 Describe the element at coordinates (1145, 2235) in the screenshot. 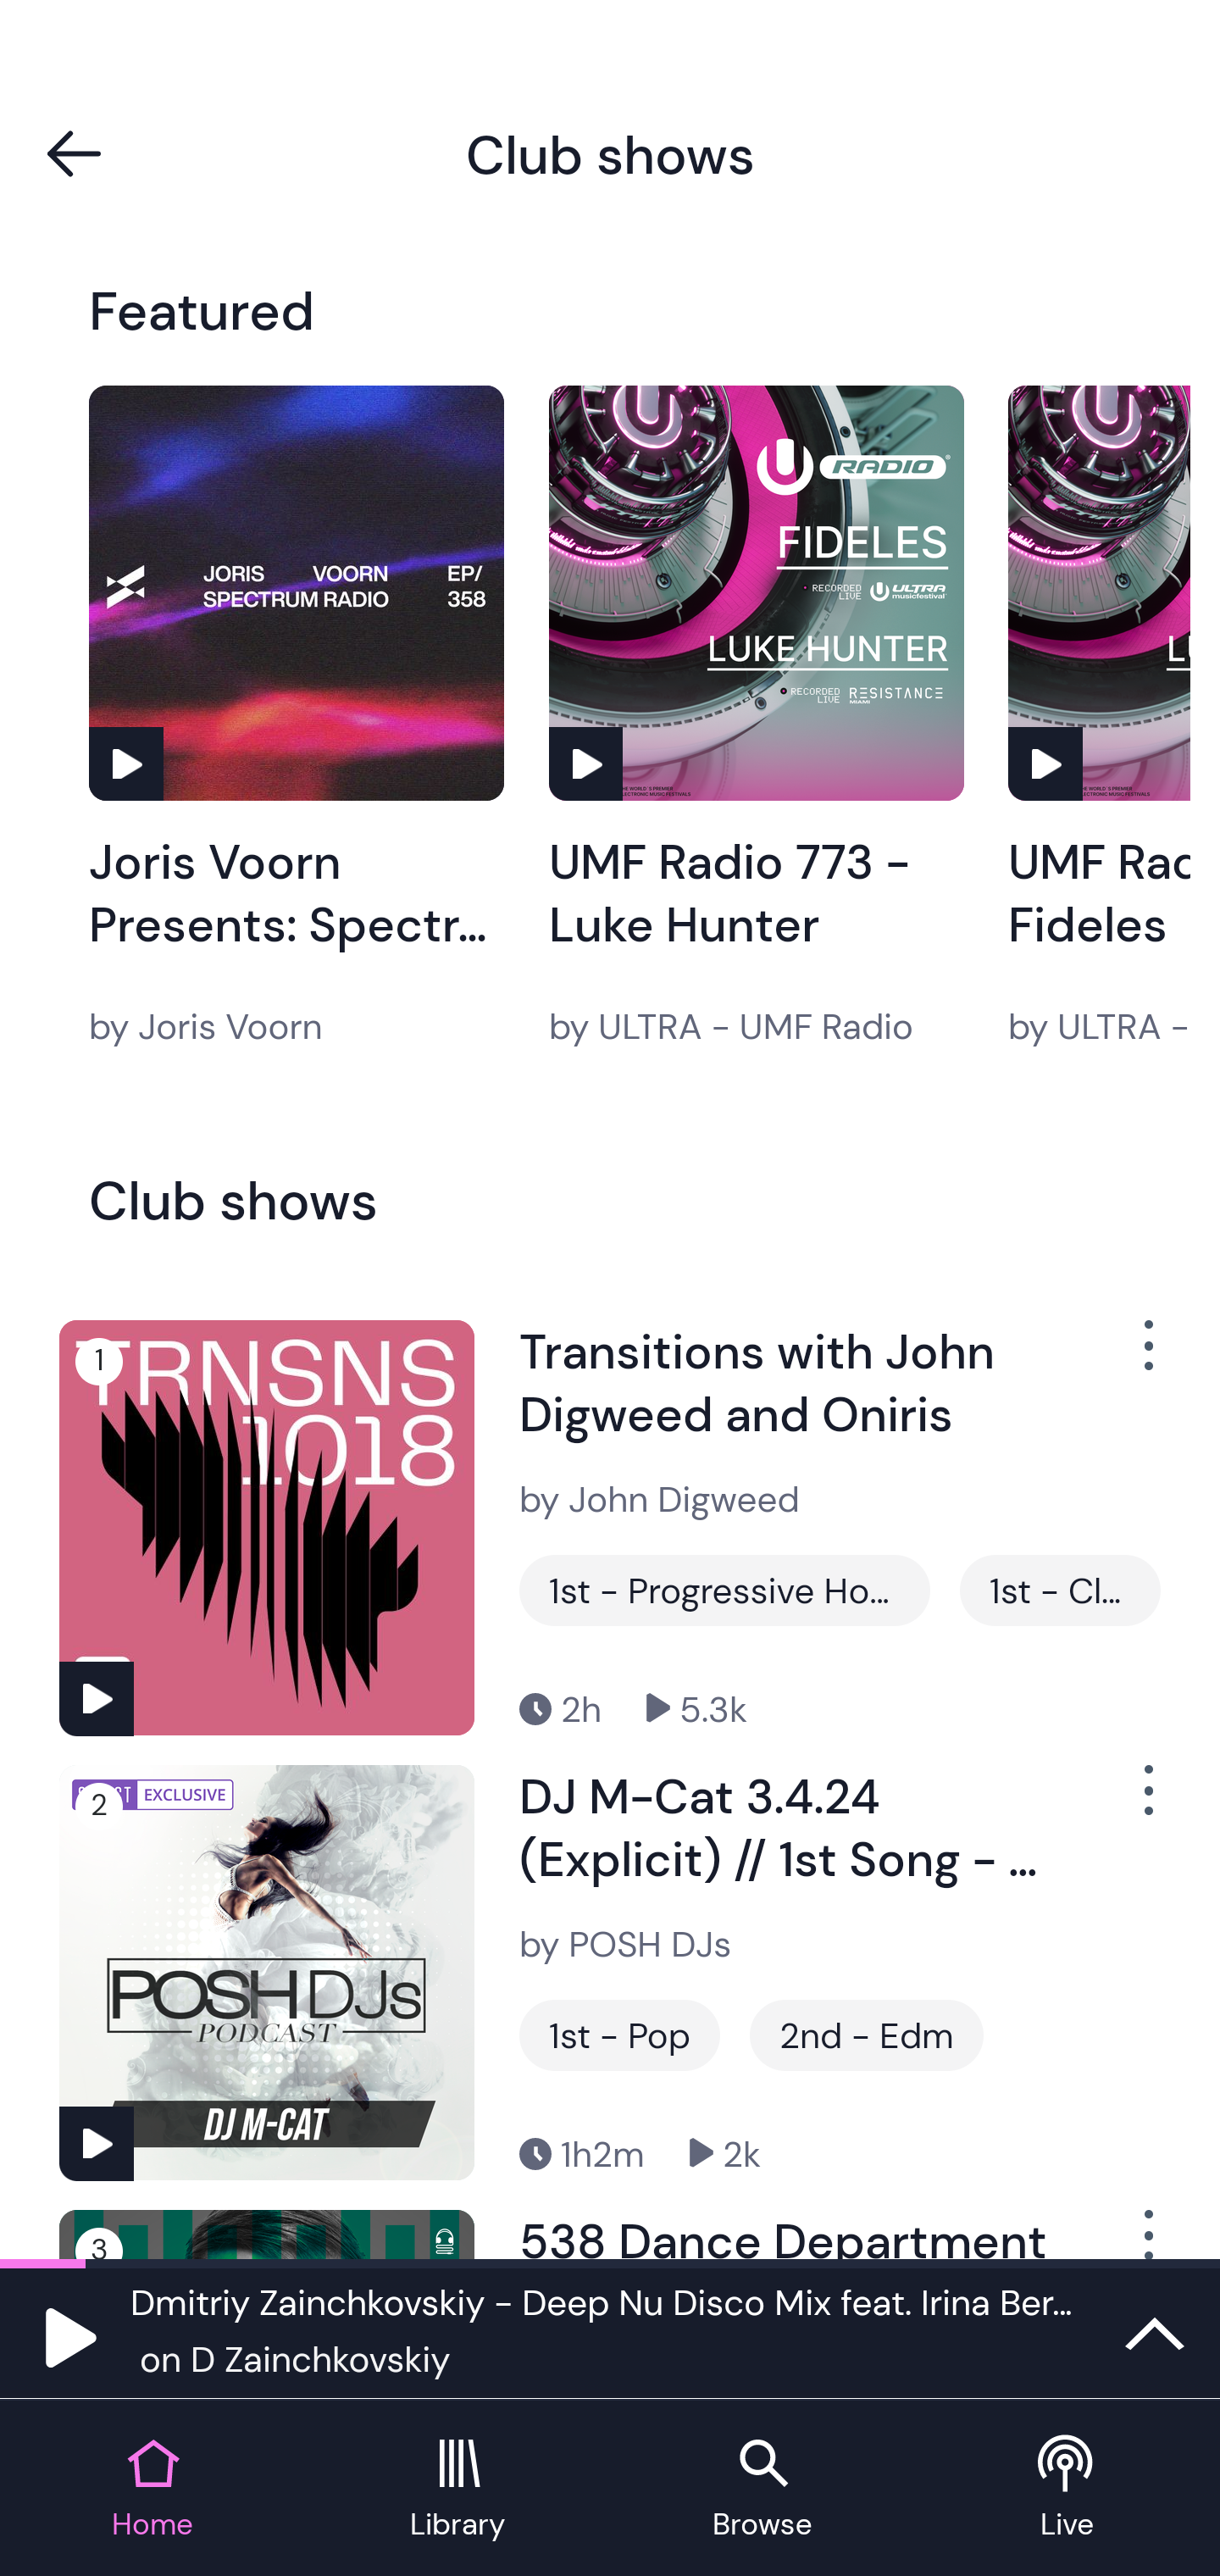

I see `Show Options Menu Button` at that location.